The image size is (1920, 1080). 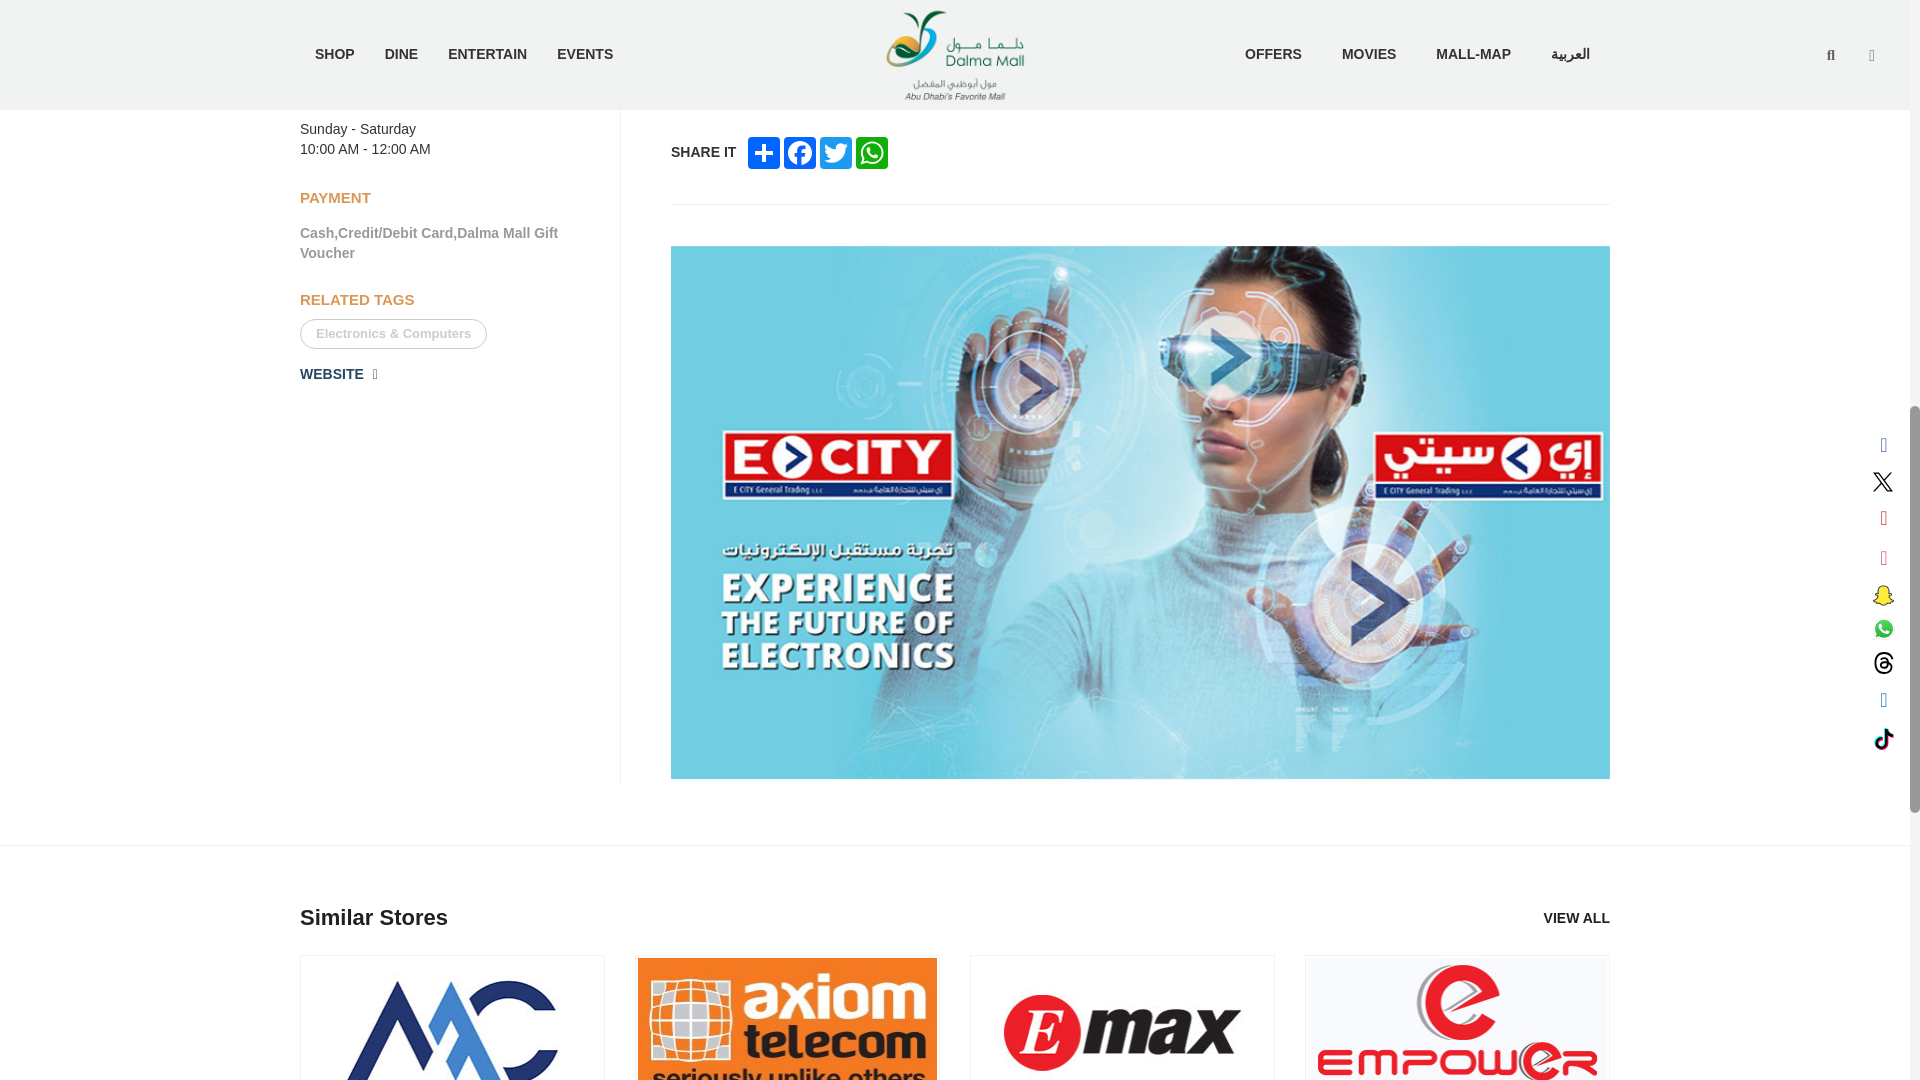 I want to click on WHATSAPP, so click(x=872, y=152).